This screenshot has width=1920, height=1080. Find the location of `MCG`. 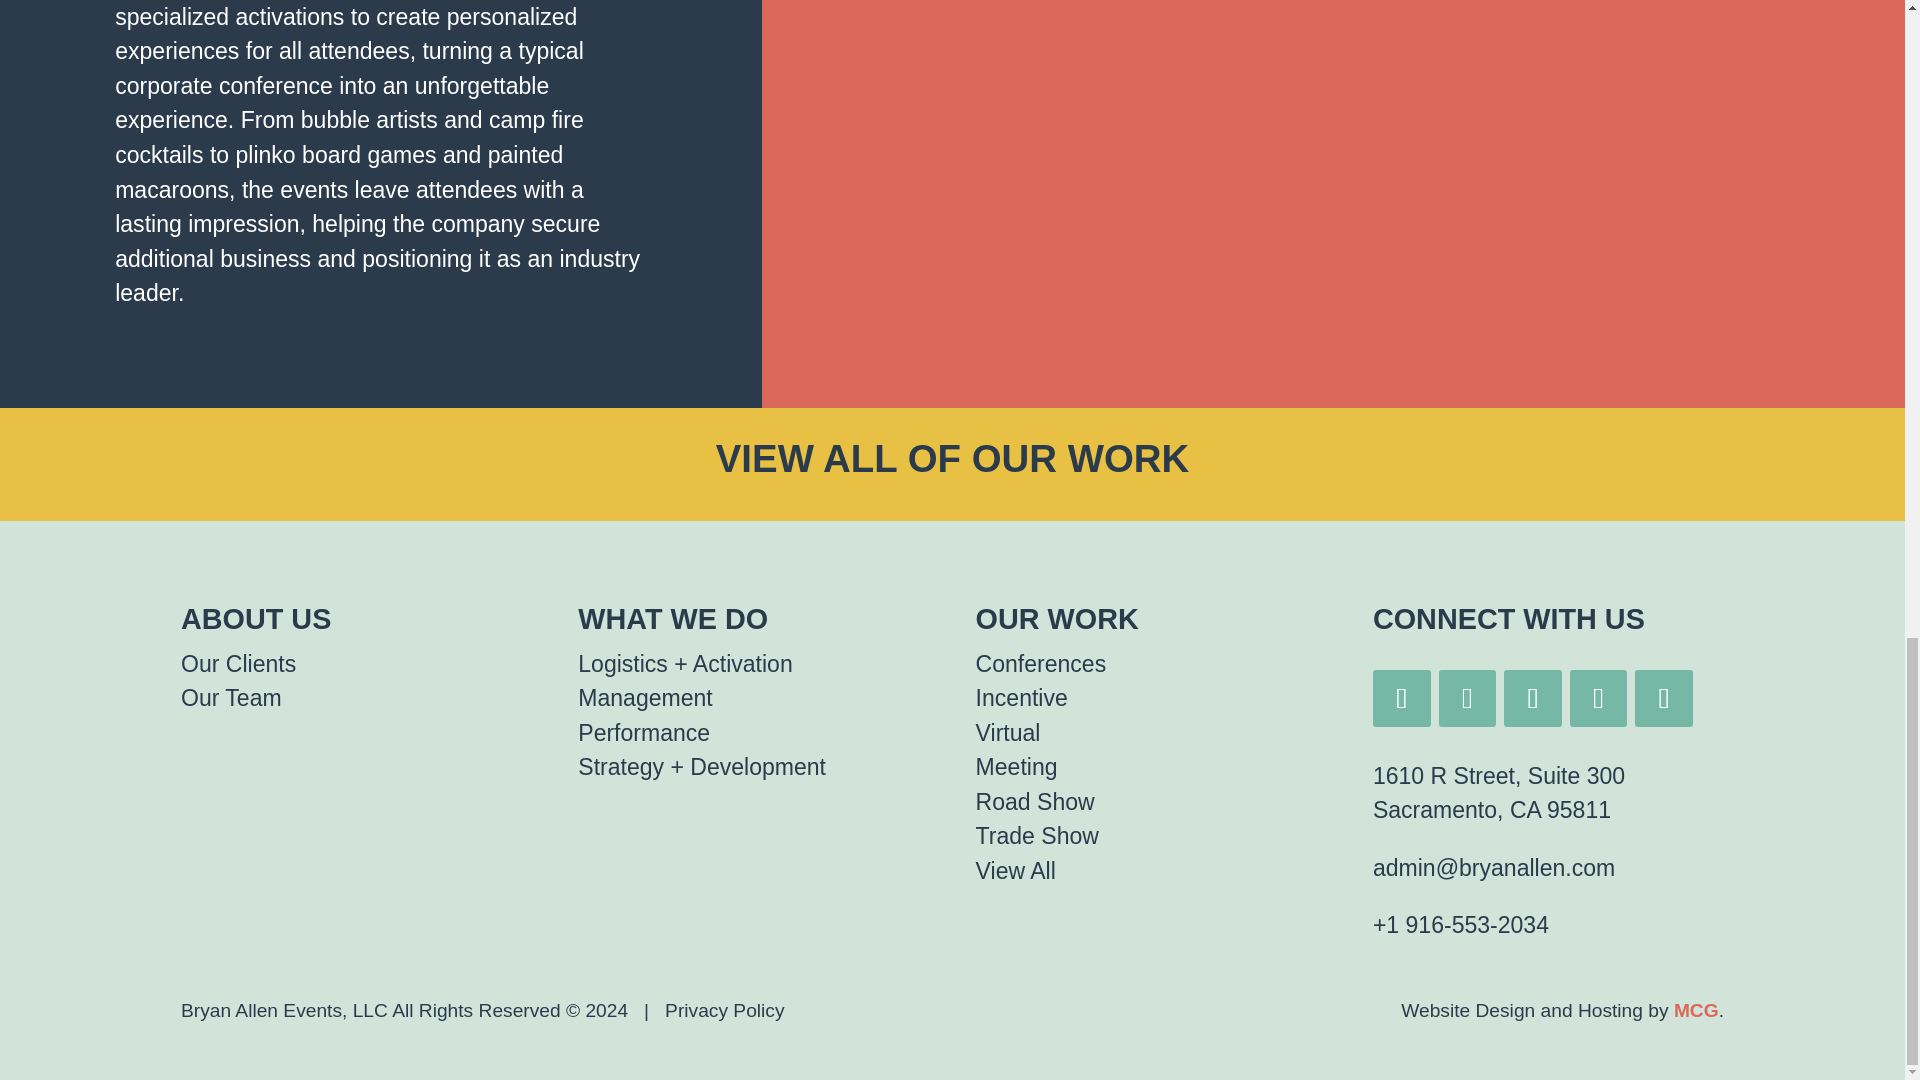

MCG is located at coordinates (1696, 1010).